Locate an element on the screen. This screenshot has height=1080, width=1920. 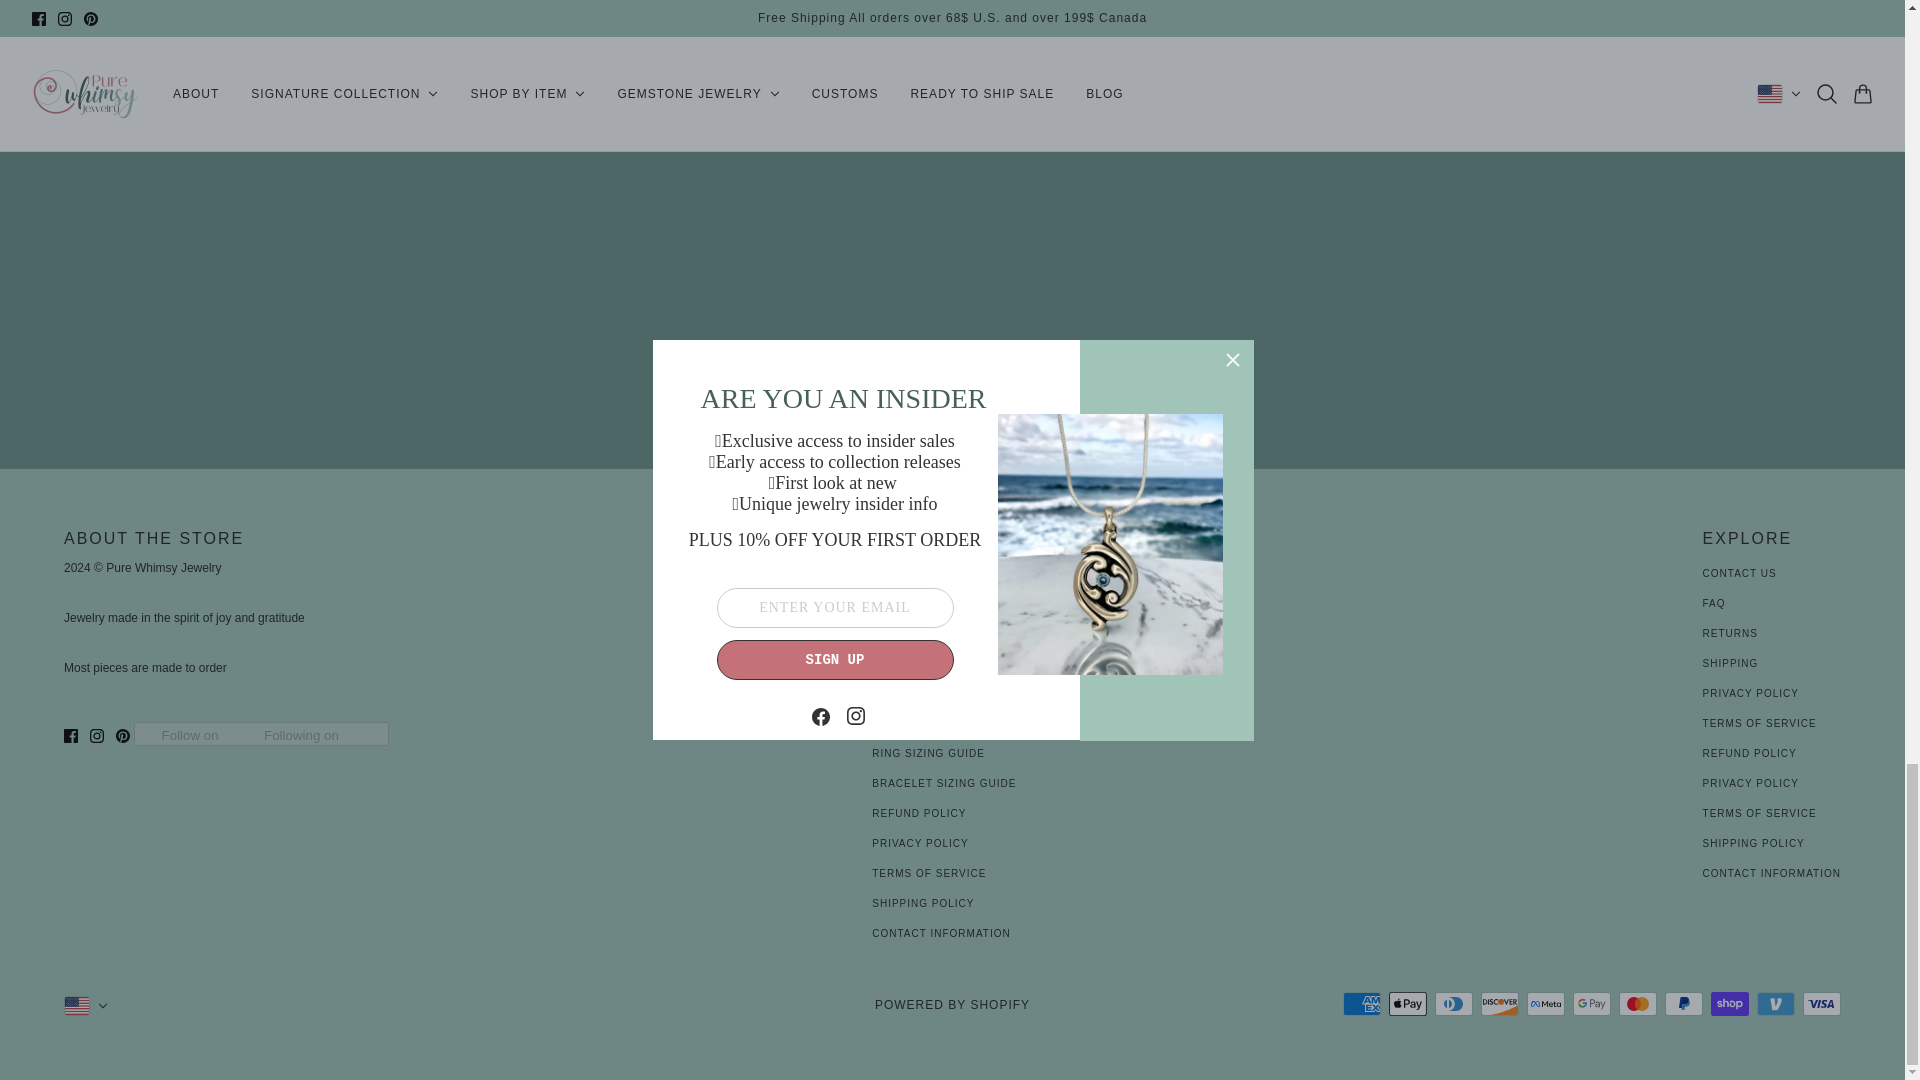
Returns is located at coordinates (1730, 633).